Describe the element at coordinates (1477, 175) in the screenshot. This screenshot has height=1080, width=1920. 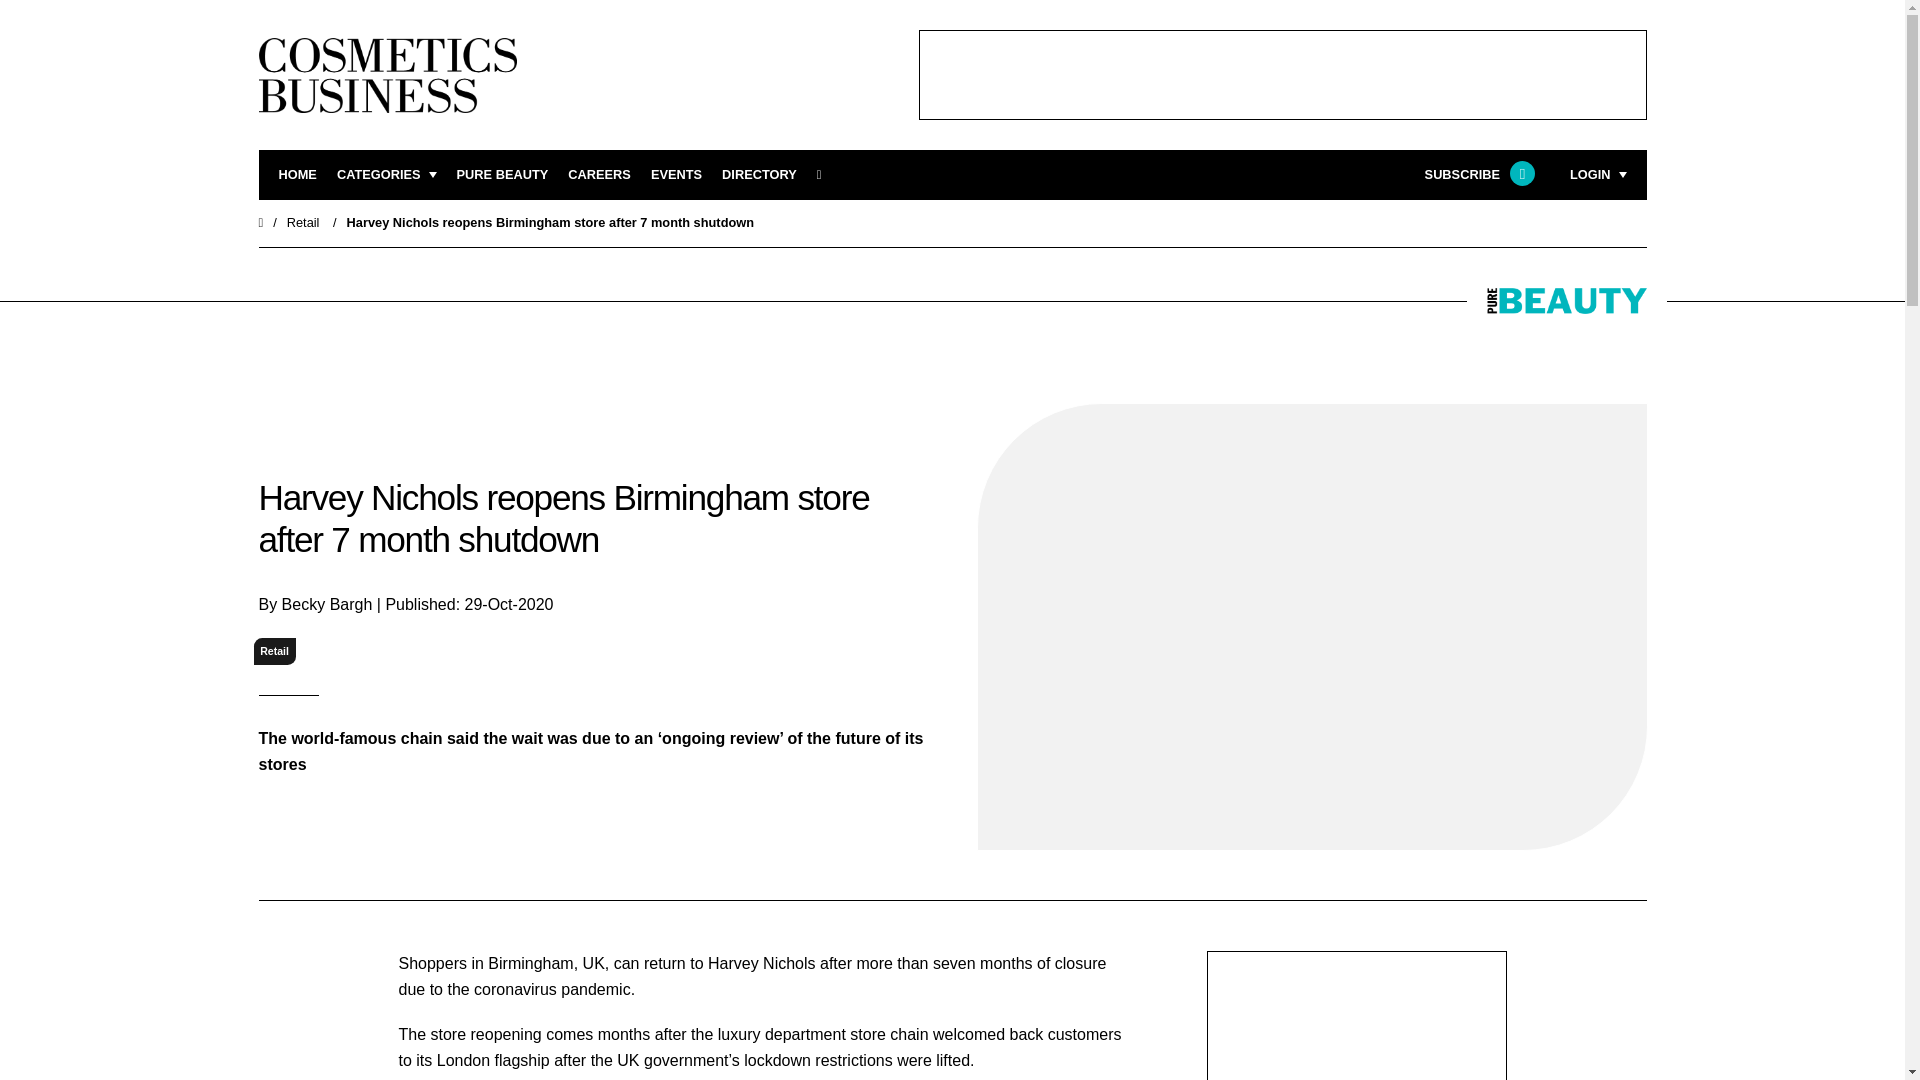
I see `SUBSCRIBE` at that location.